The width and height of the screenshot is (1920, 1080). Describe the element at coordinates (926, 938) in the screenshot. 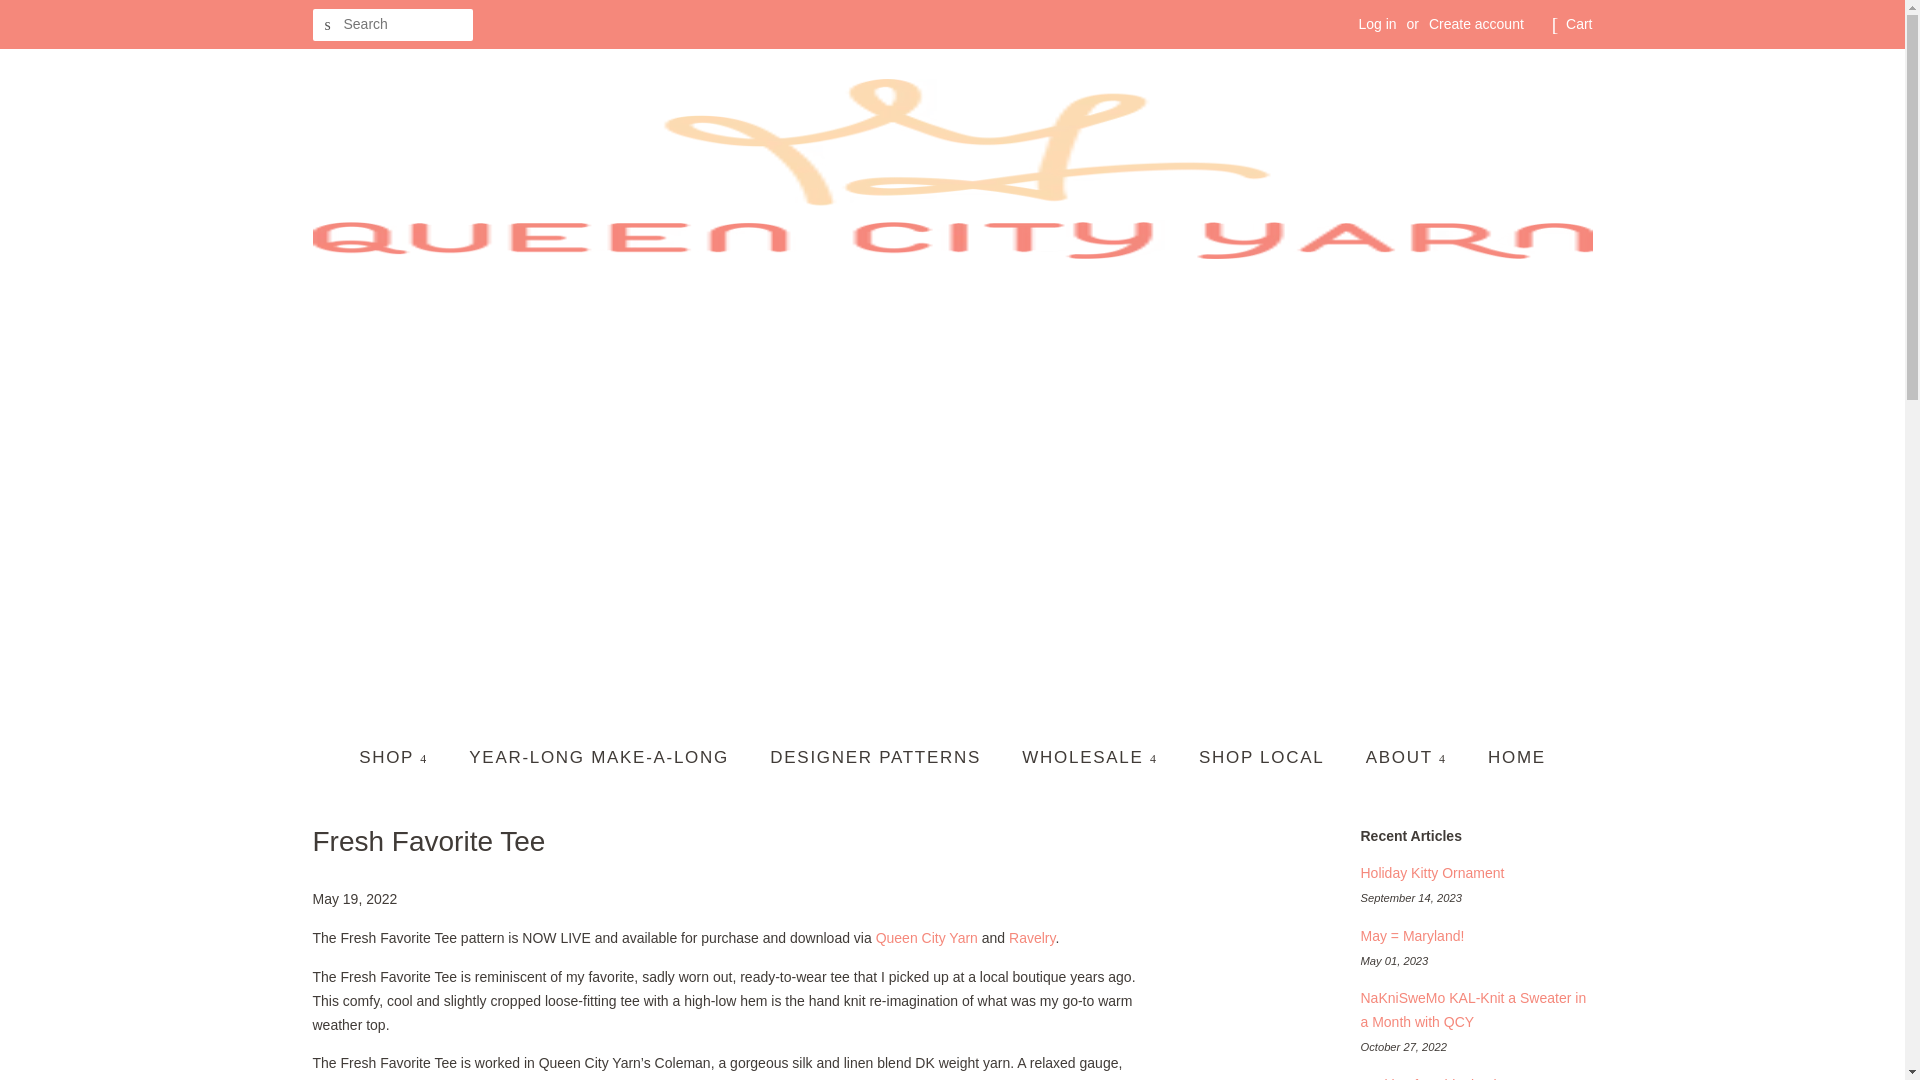

I see `Fresh Favorite Tee Queen City Yarn Pattern Page` at that location.